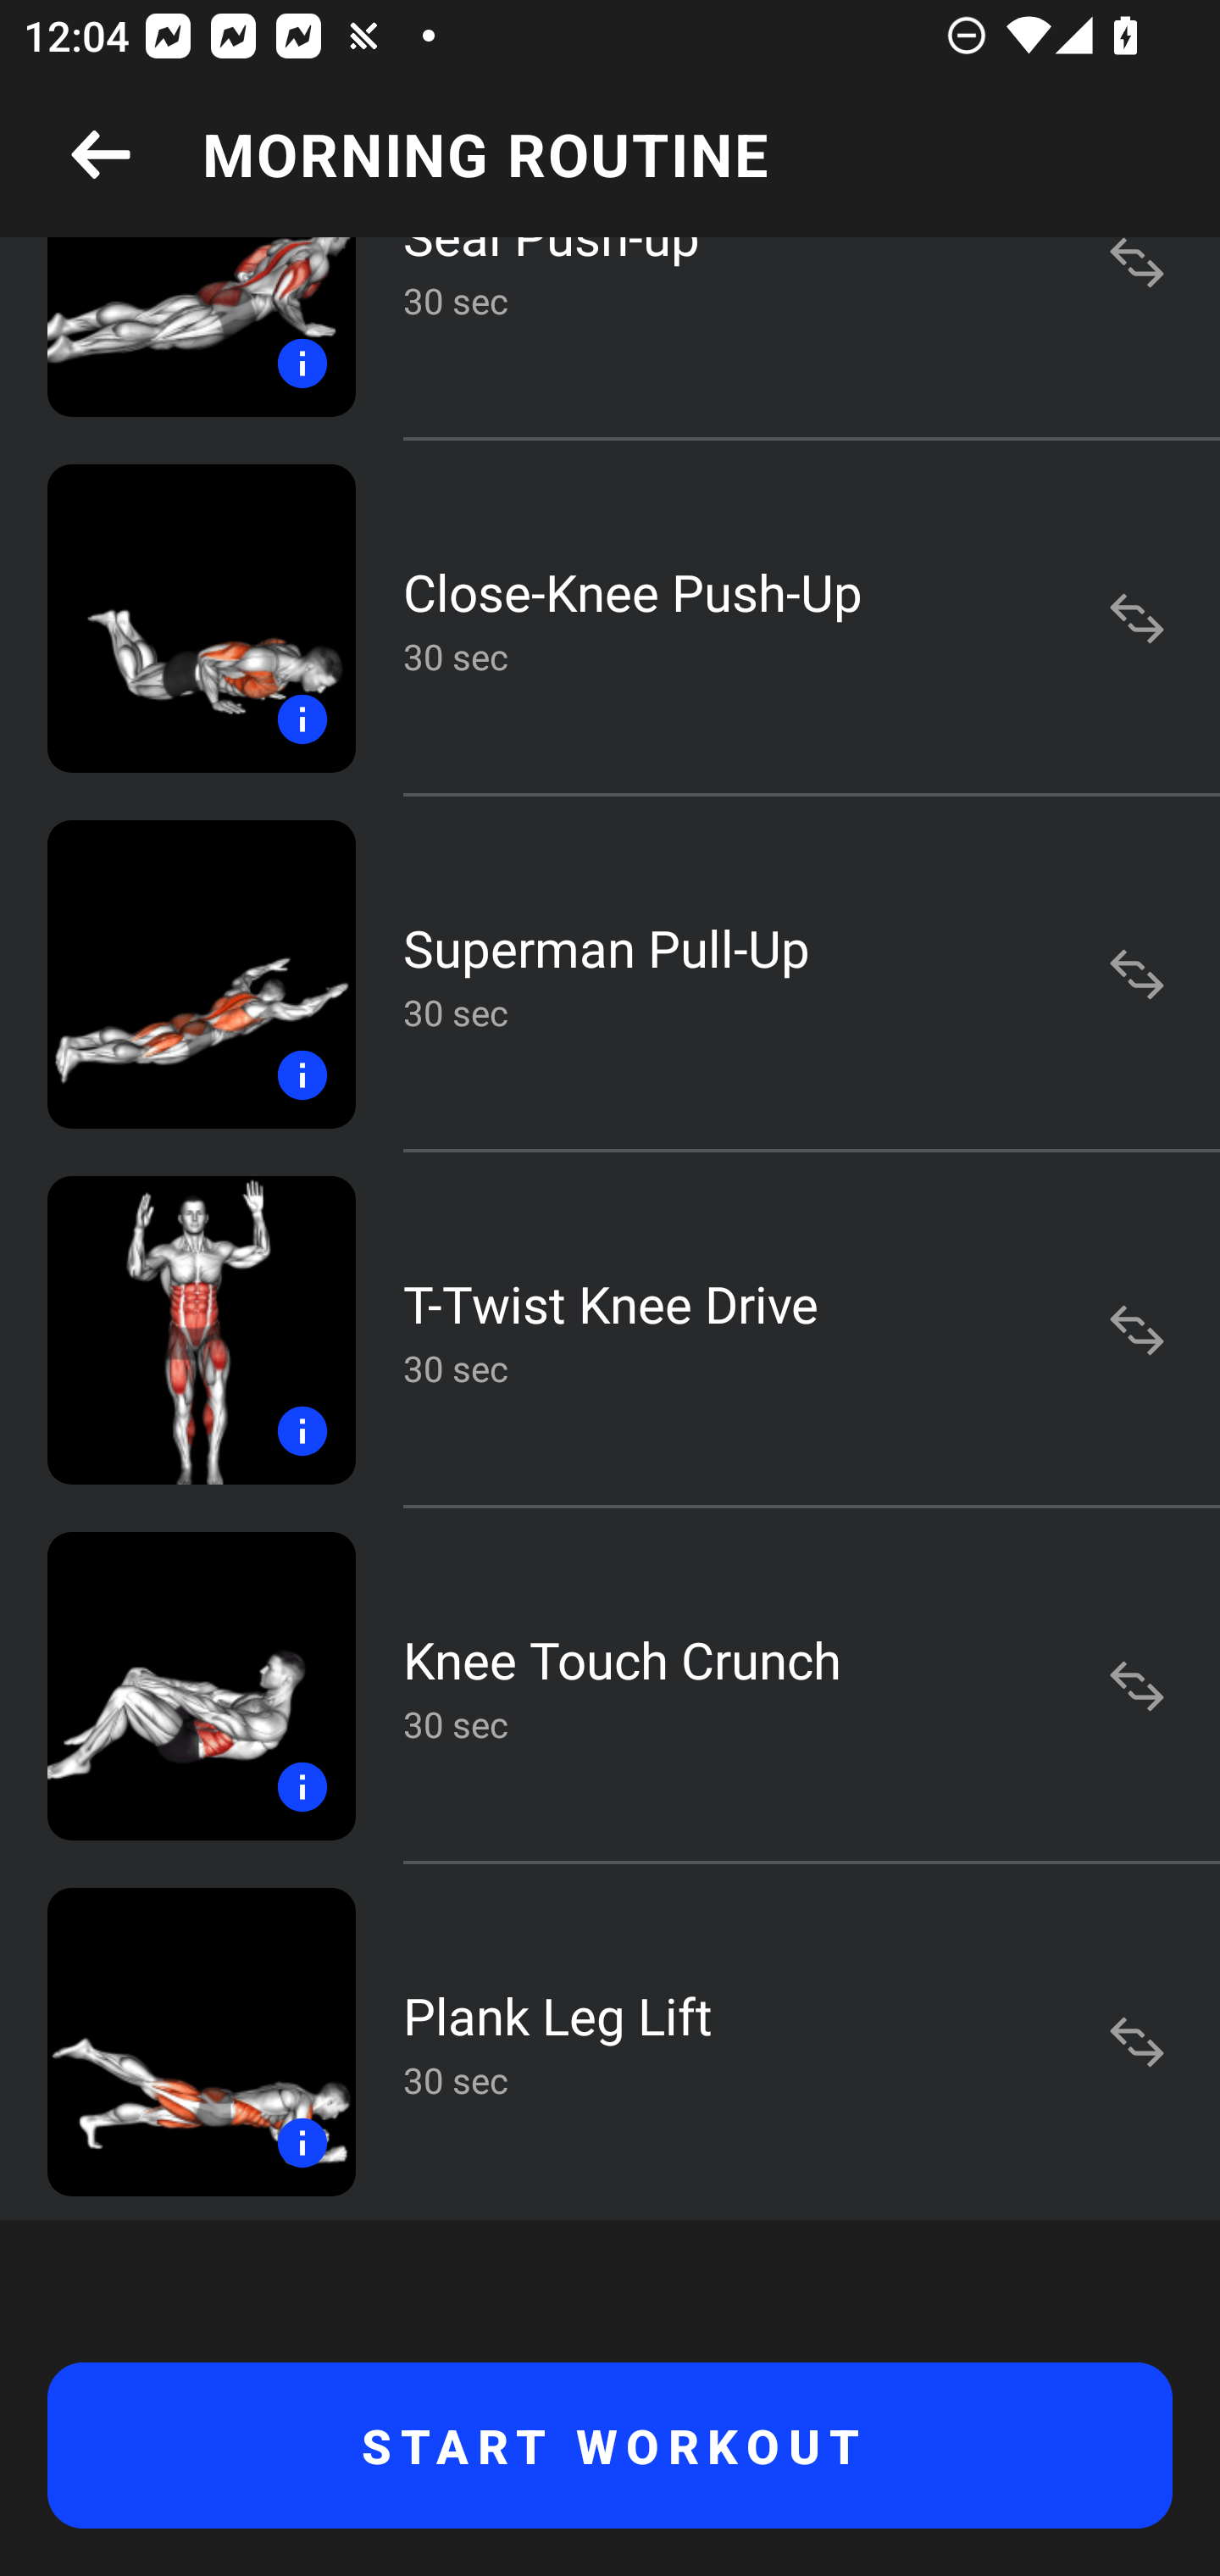 The image size is (1220, 2576). I want to click on Superman Pull-Up 30 sec, so click(610, 973).